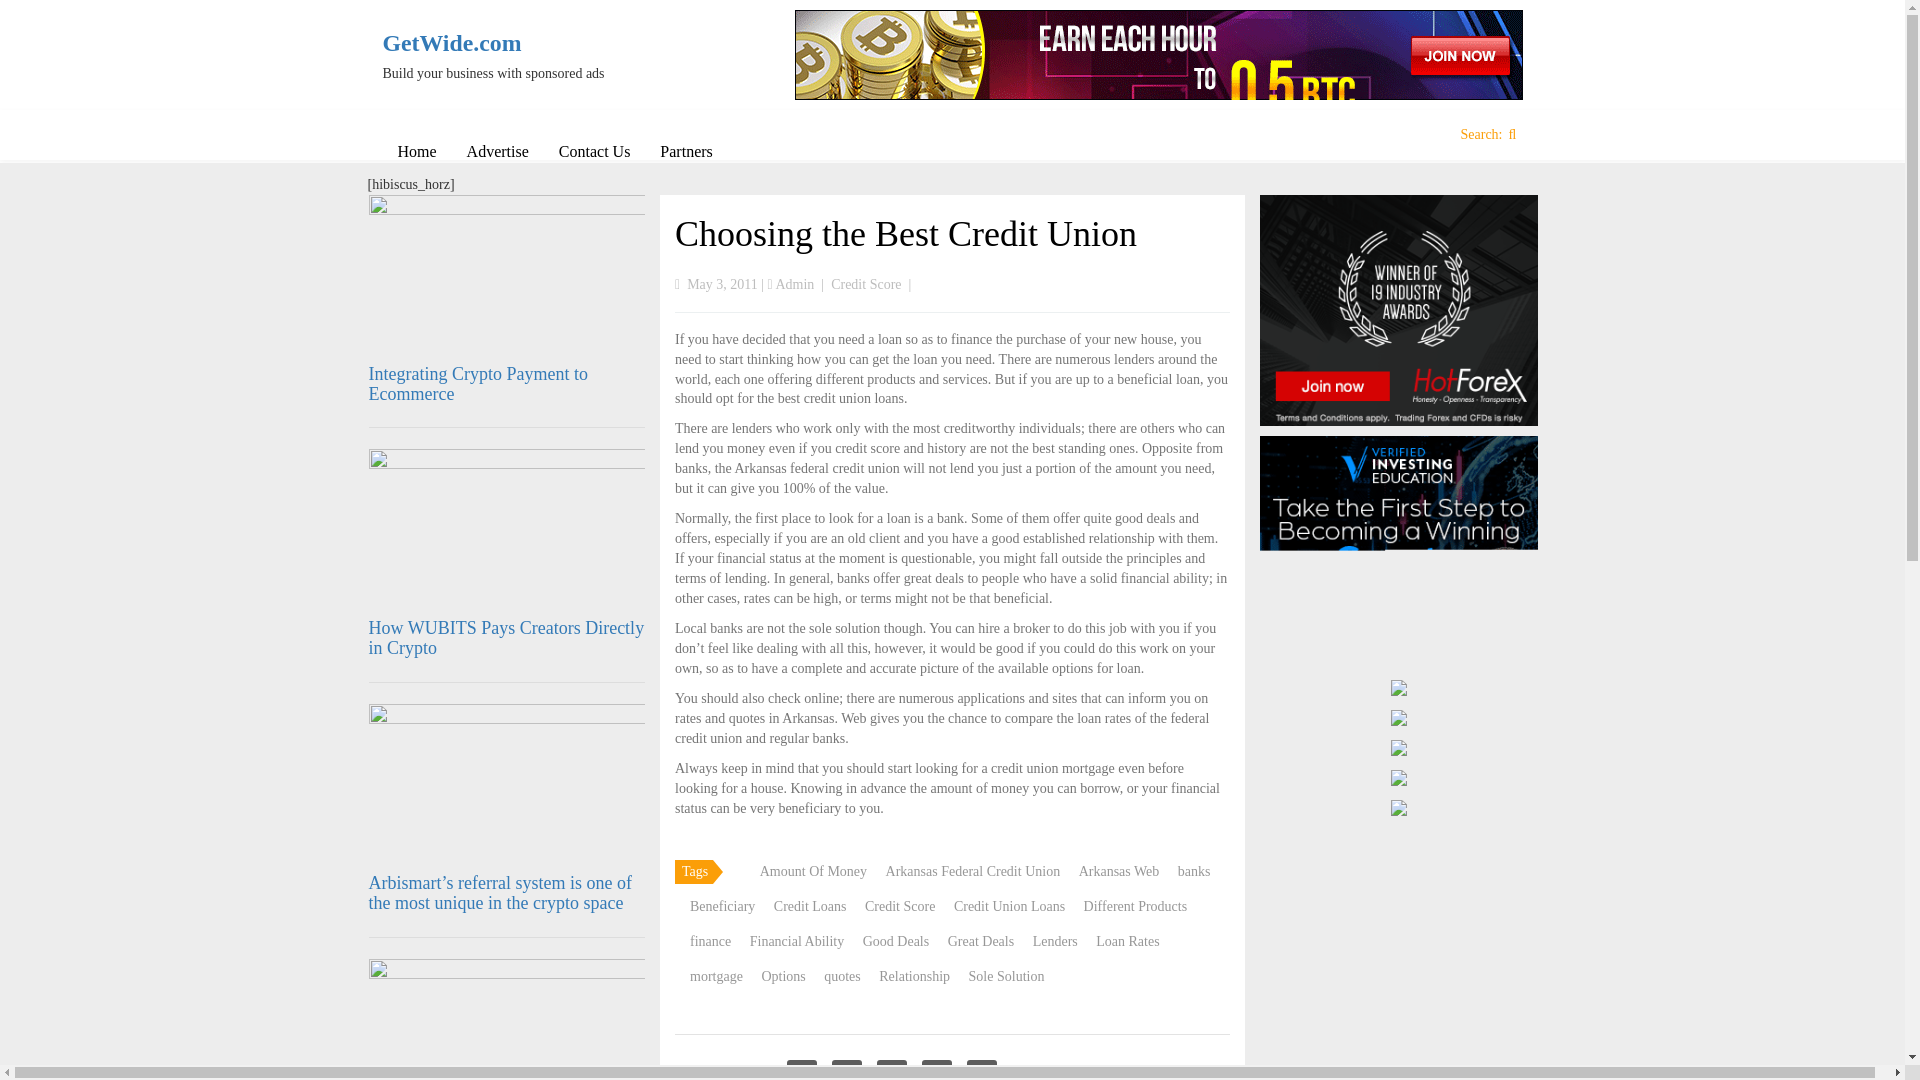 The width and height of the screenshot is (1920, 1080). What do you see at coordinates (794, 284) in the screenshot?
I see `Admin` at bounding box center [794, 284].